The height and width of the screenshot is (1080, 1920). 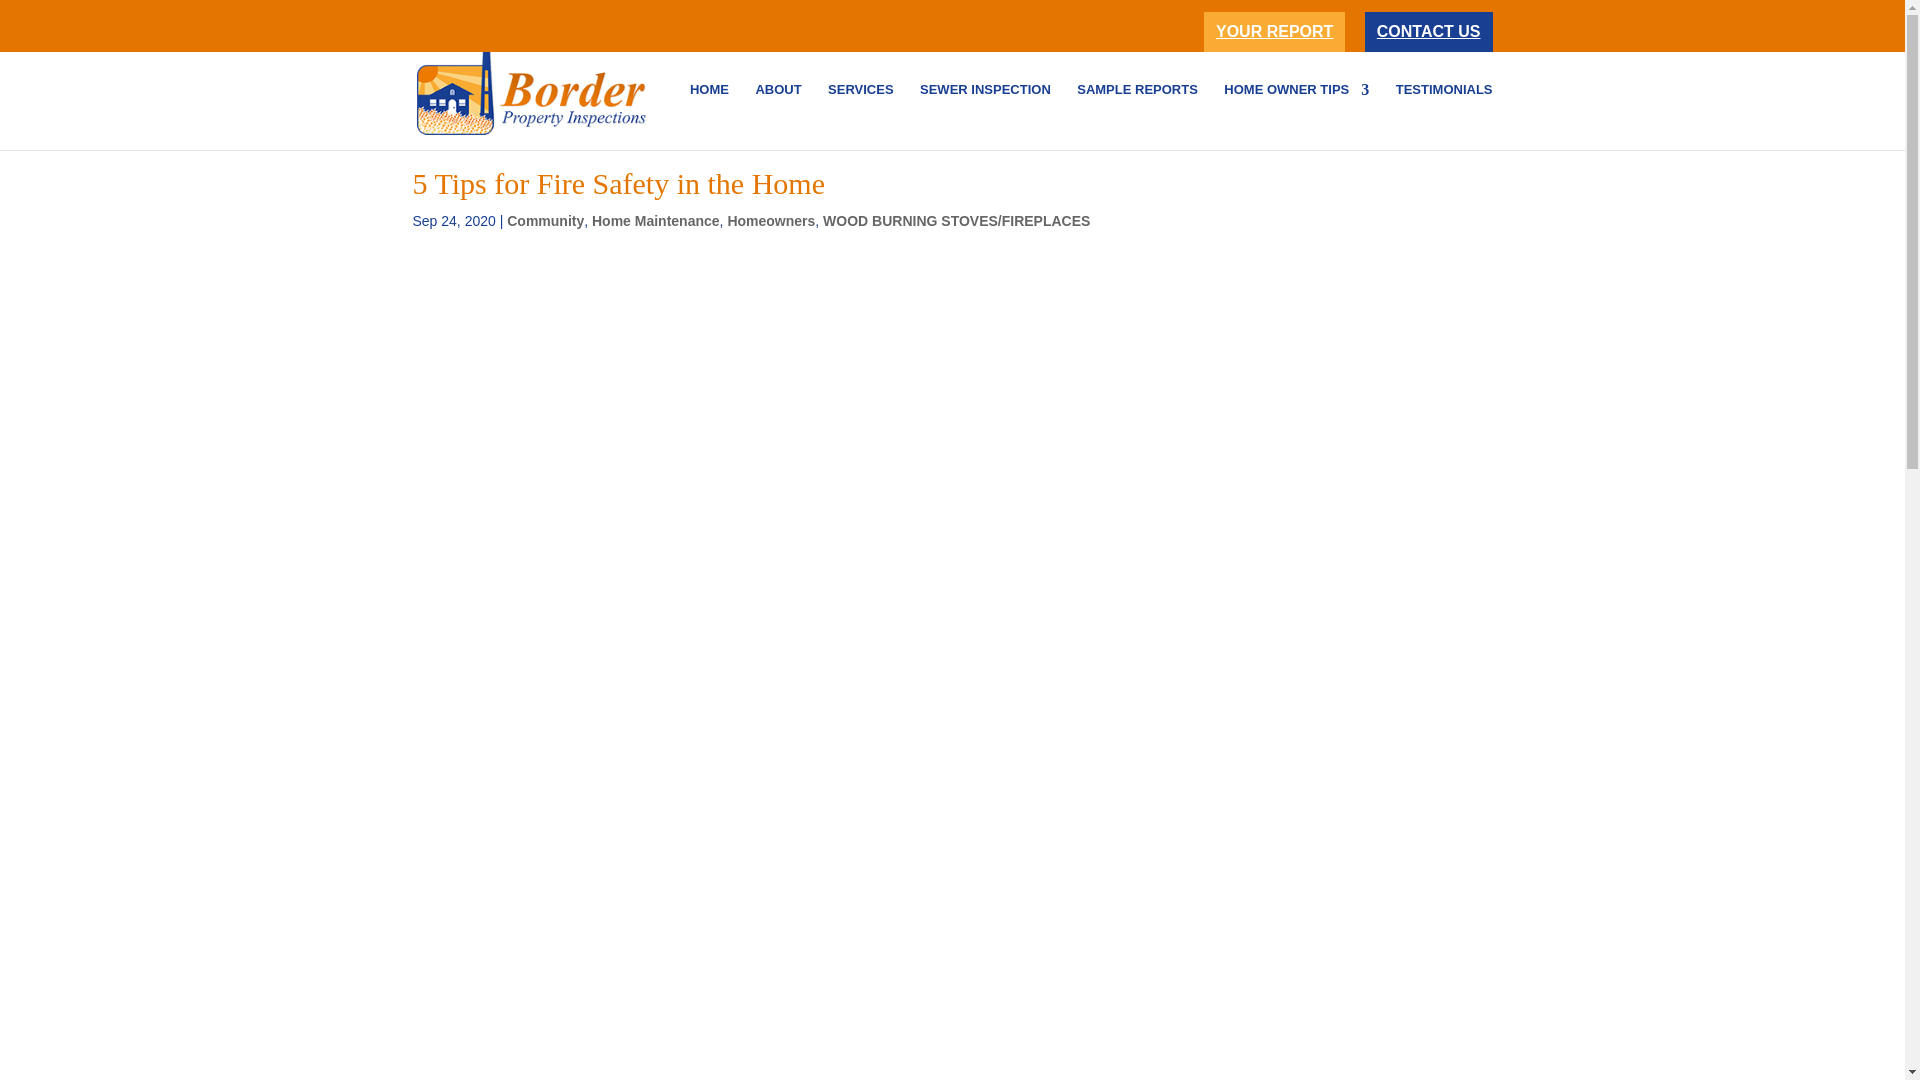 What do you see at coordinates (1274, 31) in the screenshot?
I see `YOUR REPORT` at bounding box center [1274, 31].